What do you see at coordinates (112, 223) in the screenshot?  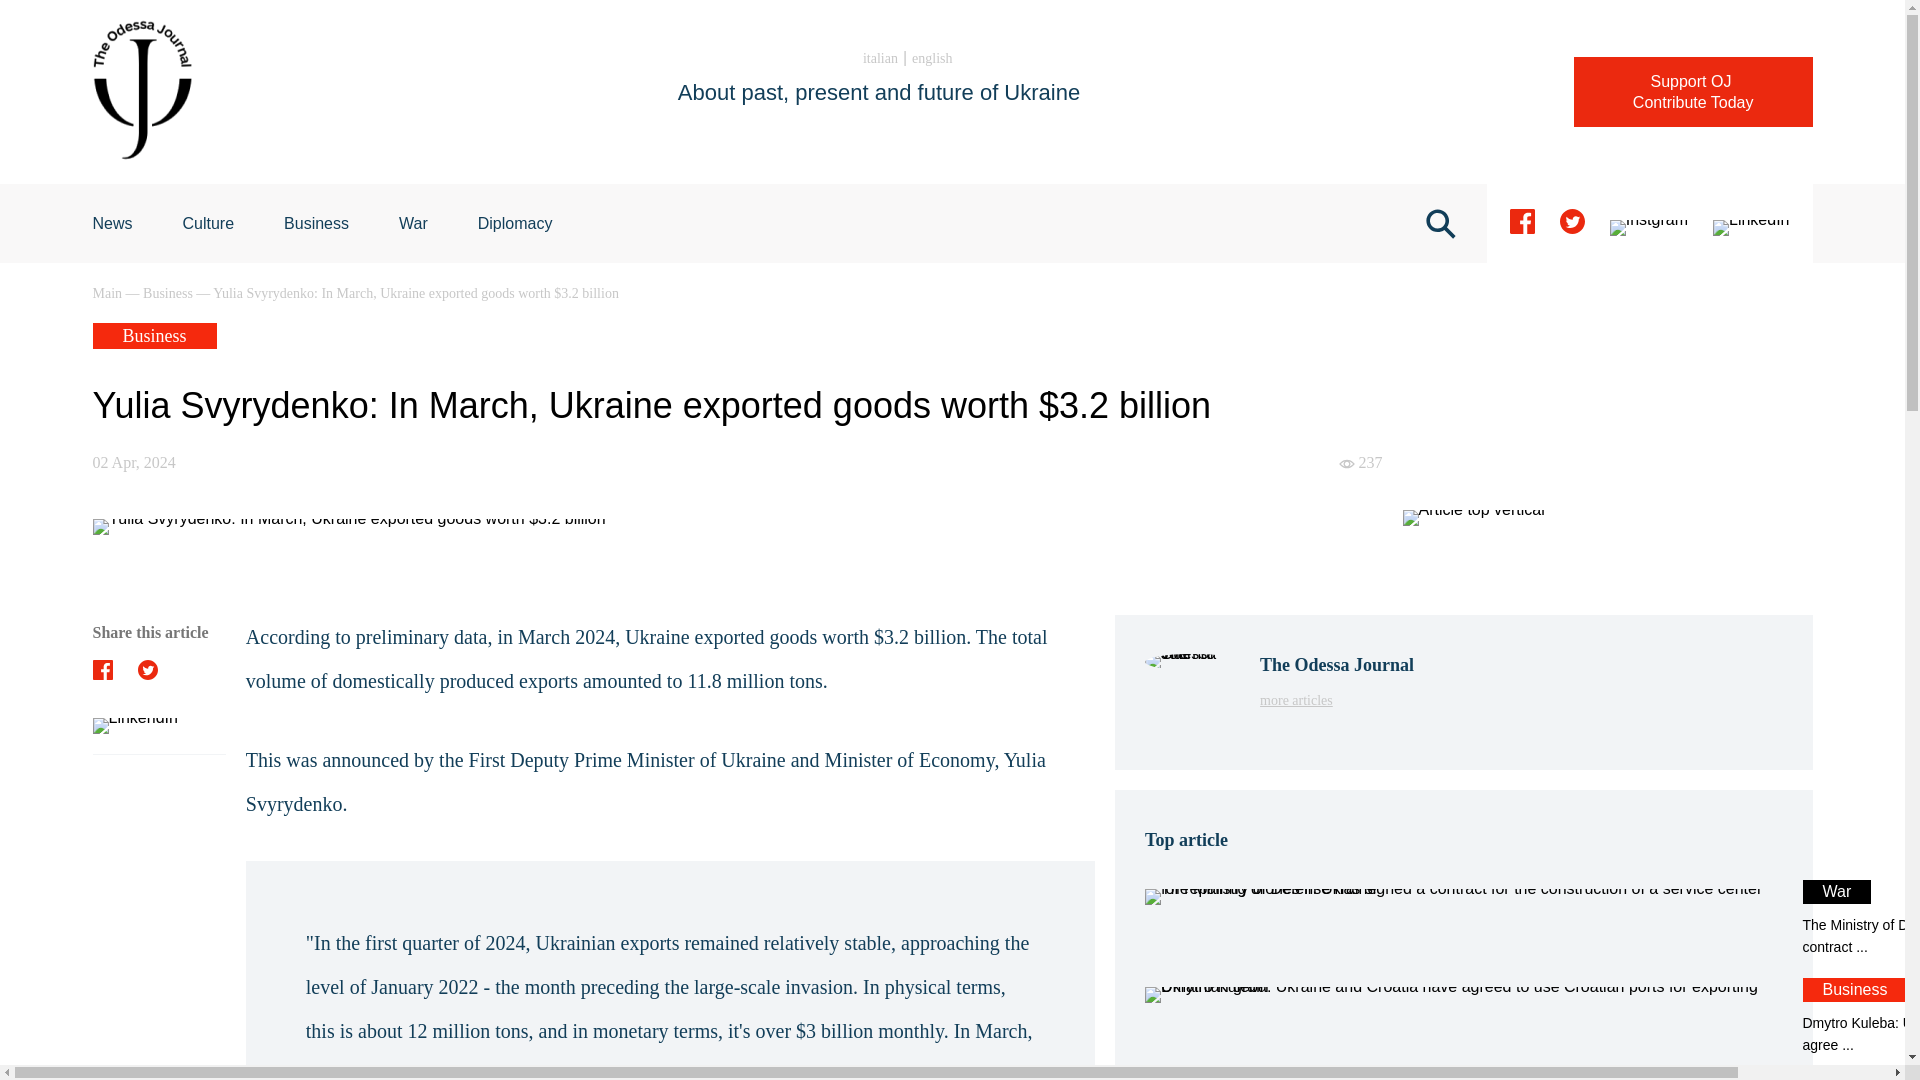 I see `News` at bounding box center [112, 223].